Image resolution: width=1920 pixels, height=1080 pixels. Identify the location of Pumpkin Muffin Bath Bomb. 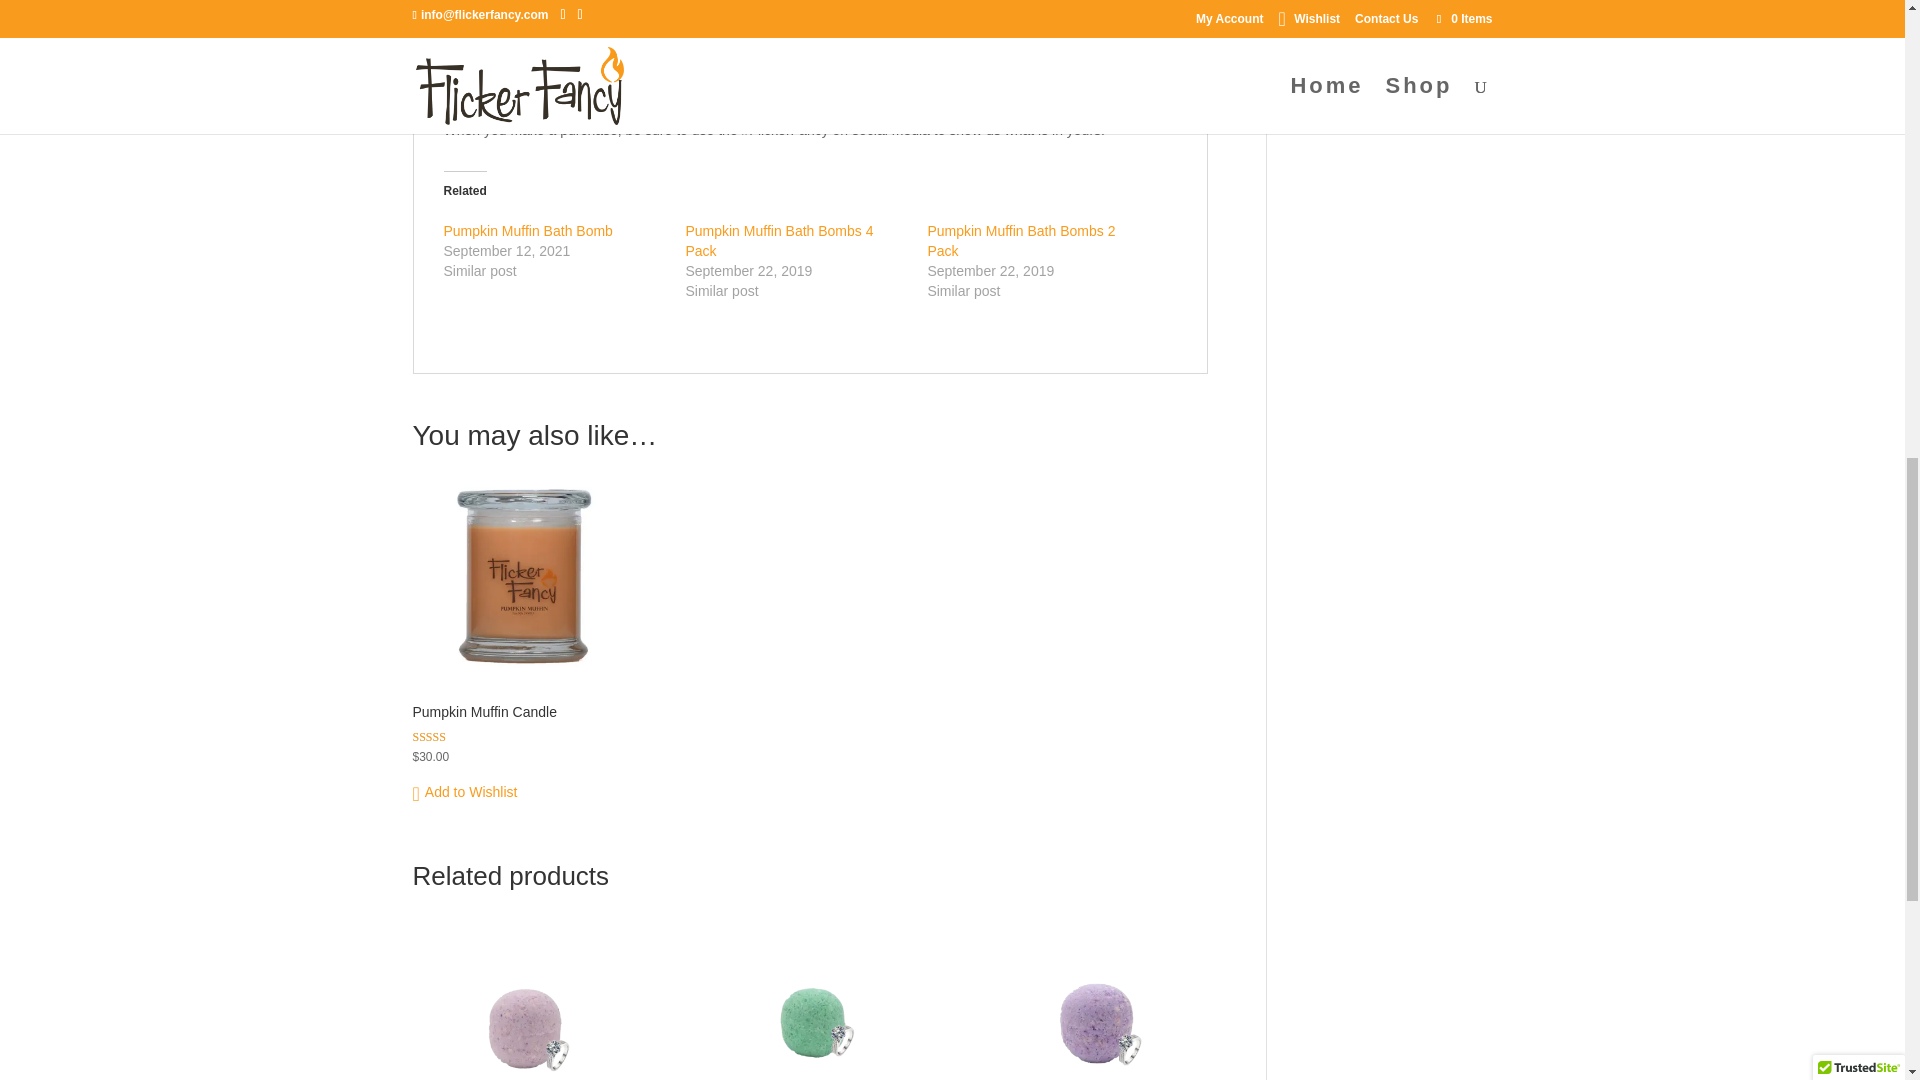
(528, 230).